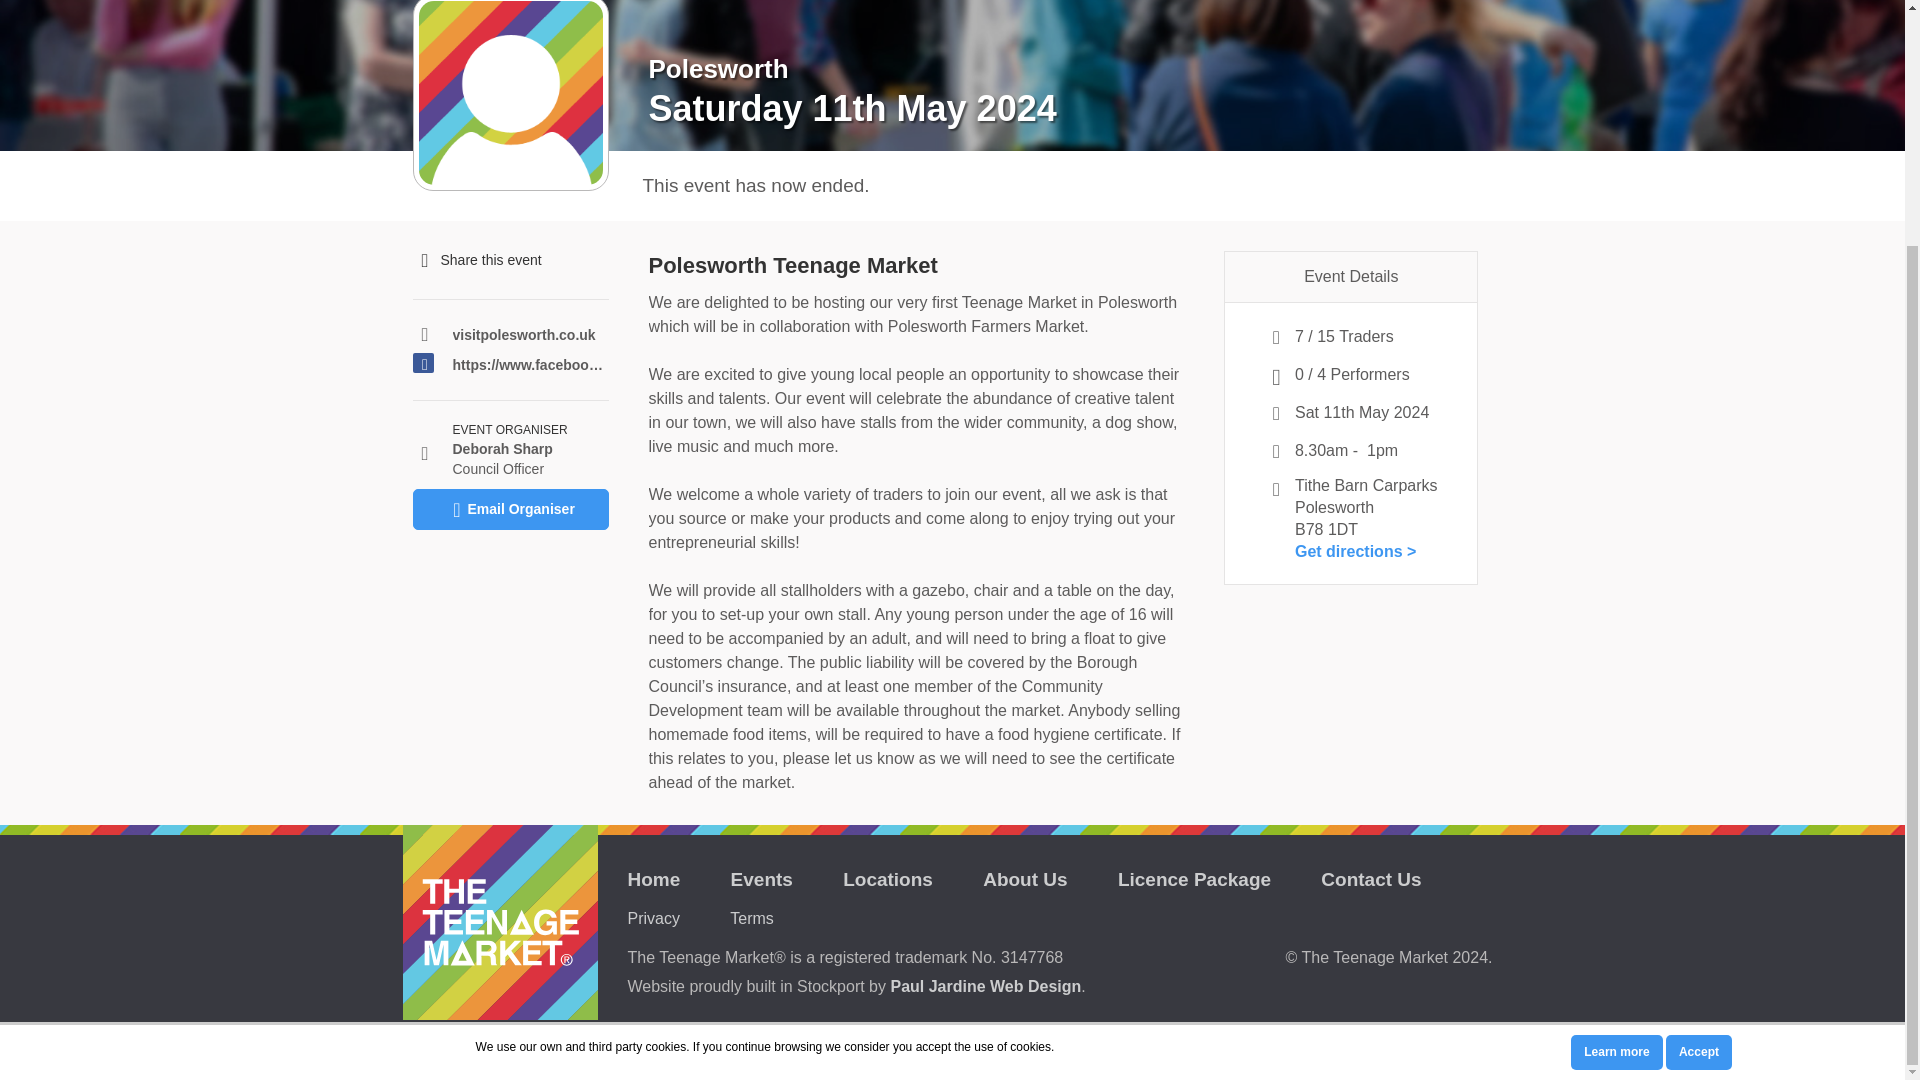 The height and width of the screenshot is (1080, 1920). What do you see at coordinates (1698, 748) in the screenshot?
I see `Accept` at bounding box center [1698, 748].